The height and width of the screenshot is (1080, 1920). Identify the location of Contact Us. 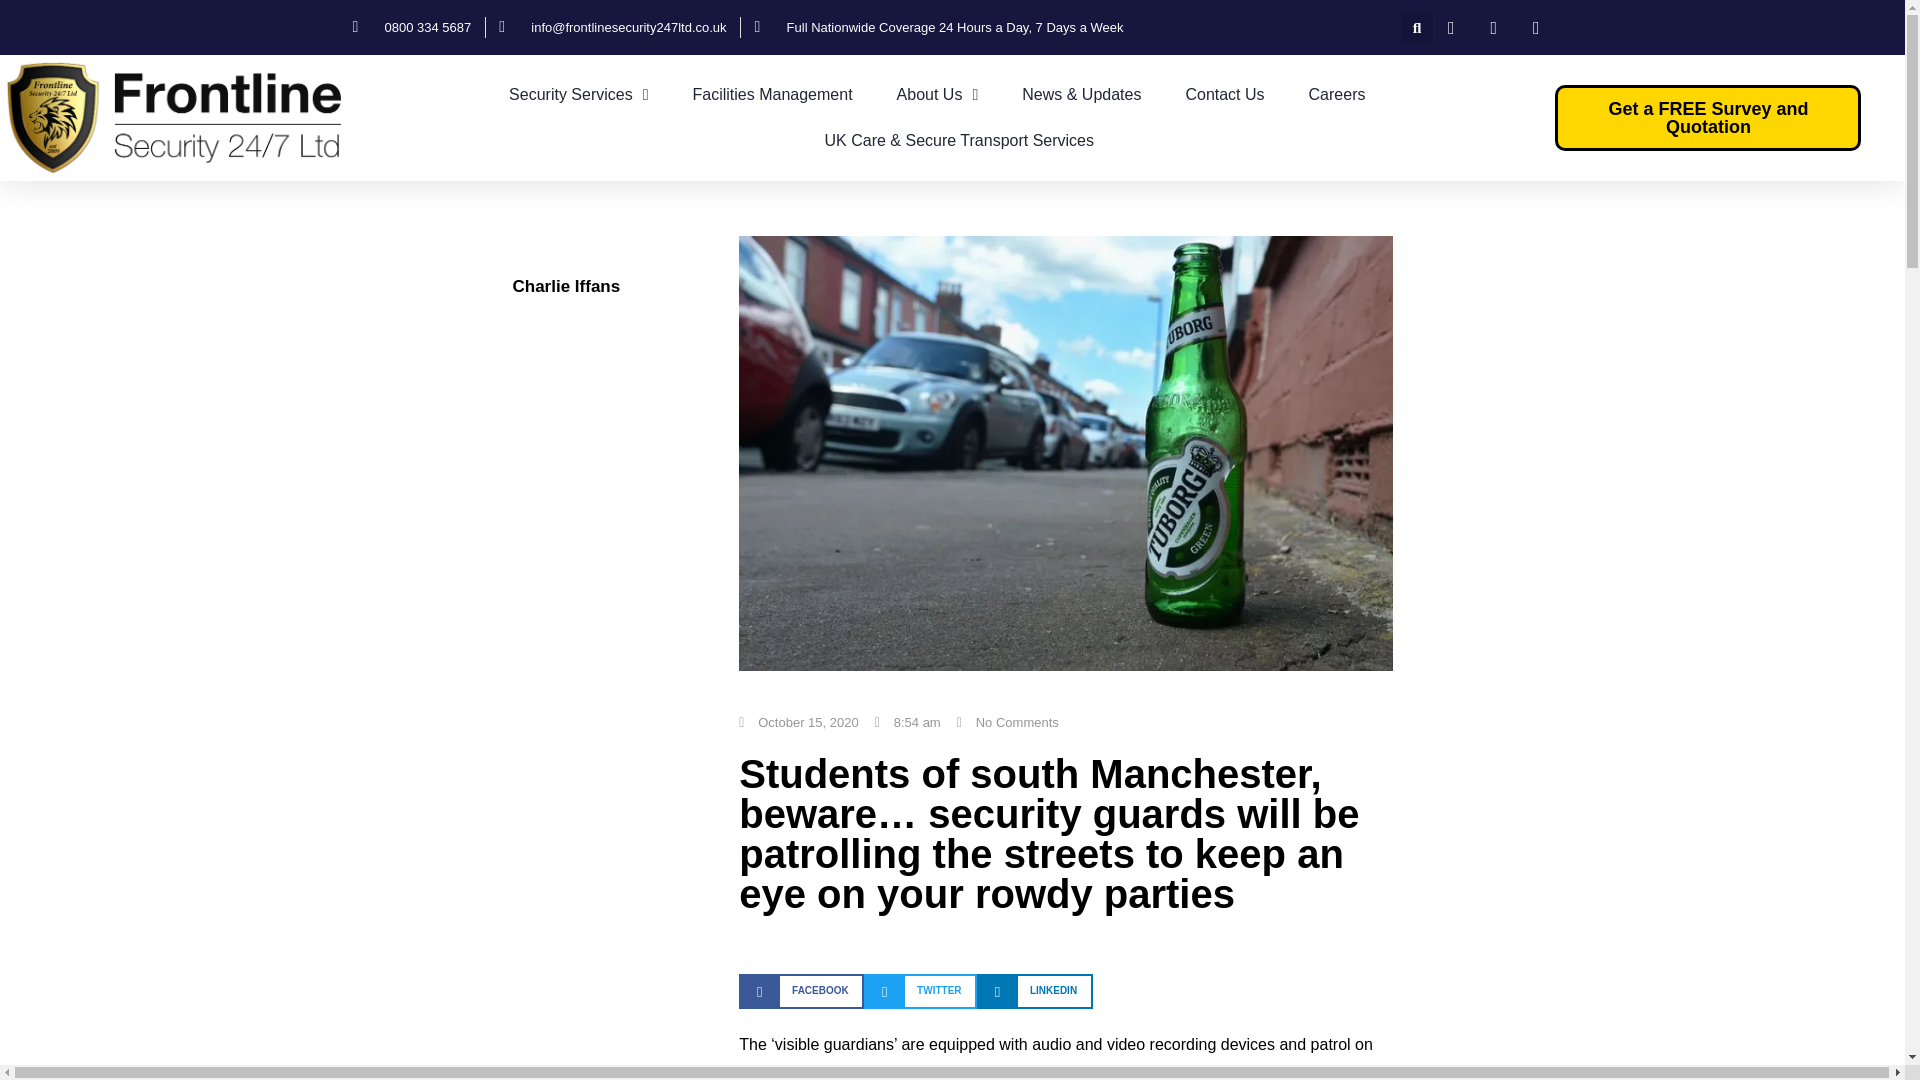
(1224, 94).